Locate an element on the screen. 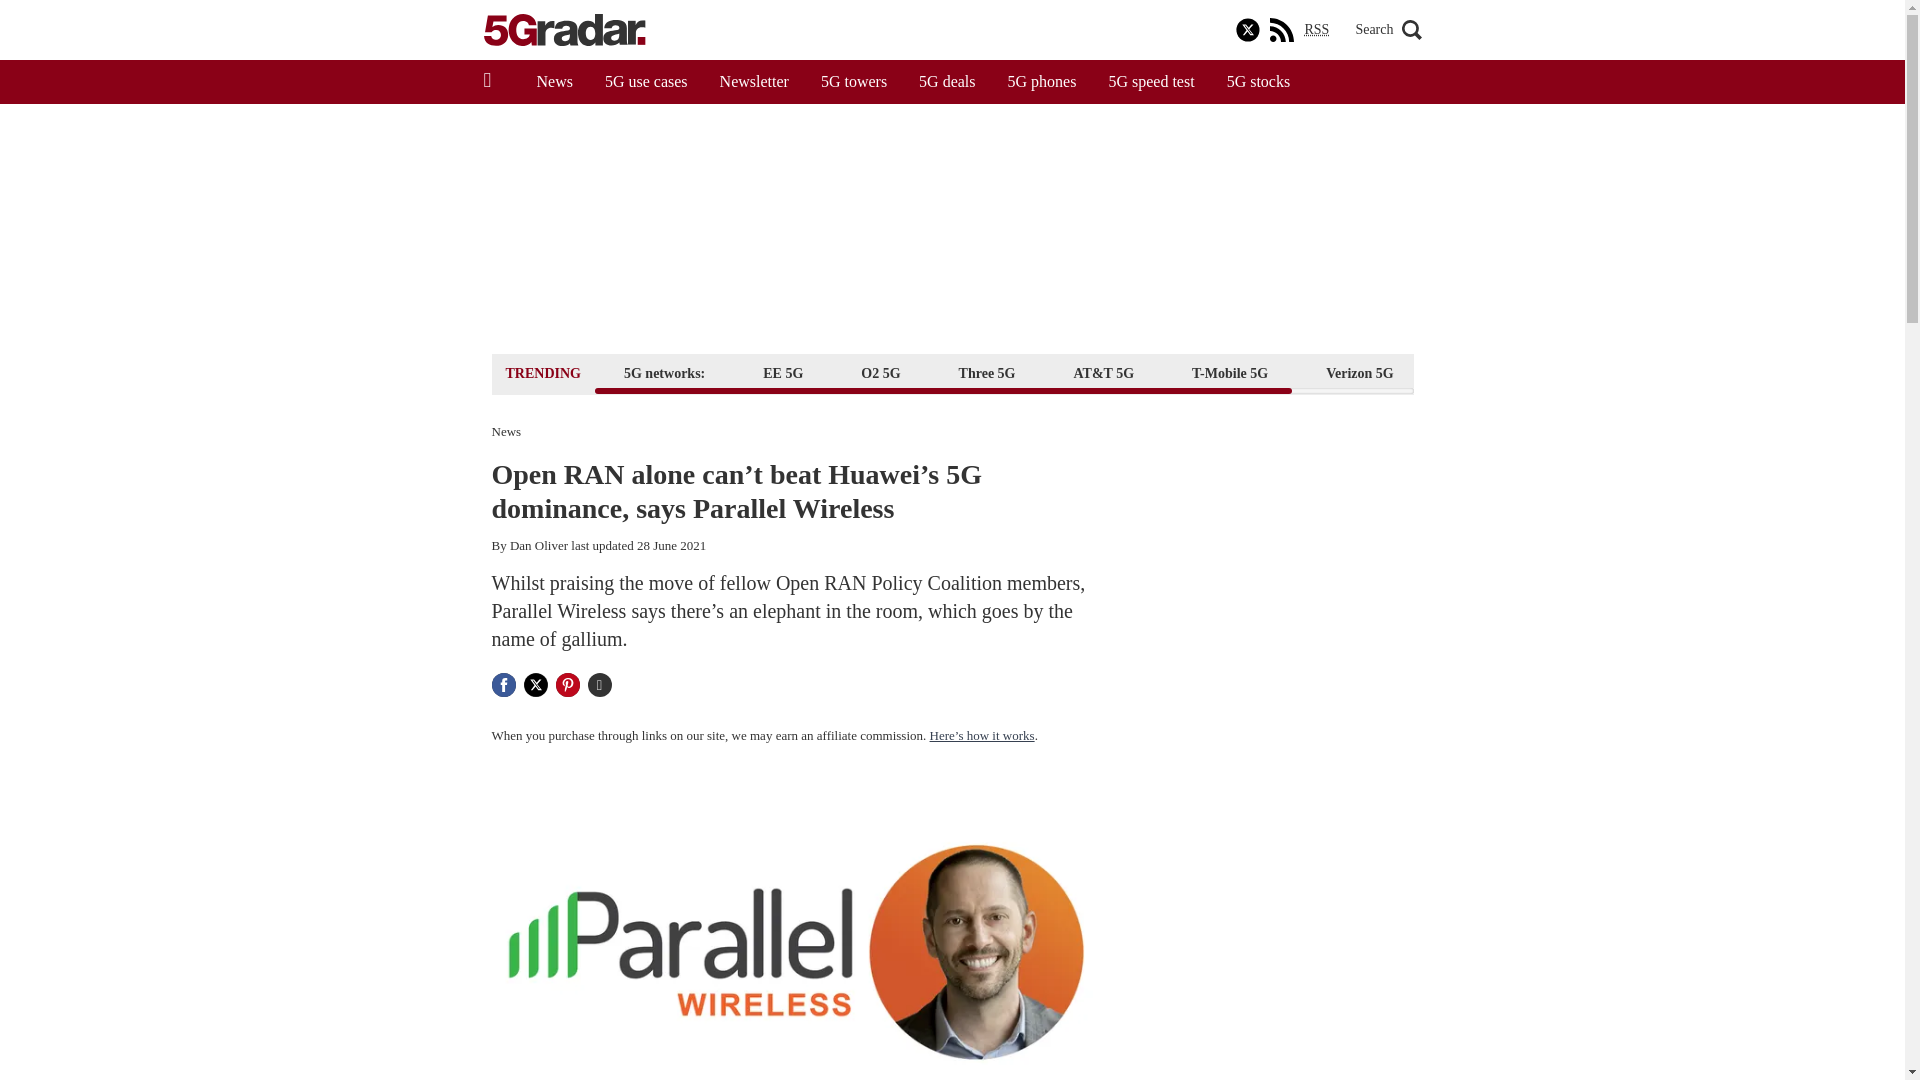  Vodafone 5G is located at coordinates (1491, 372).